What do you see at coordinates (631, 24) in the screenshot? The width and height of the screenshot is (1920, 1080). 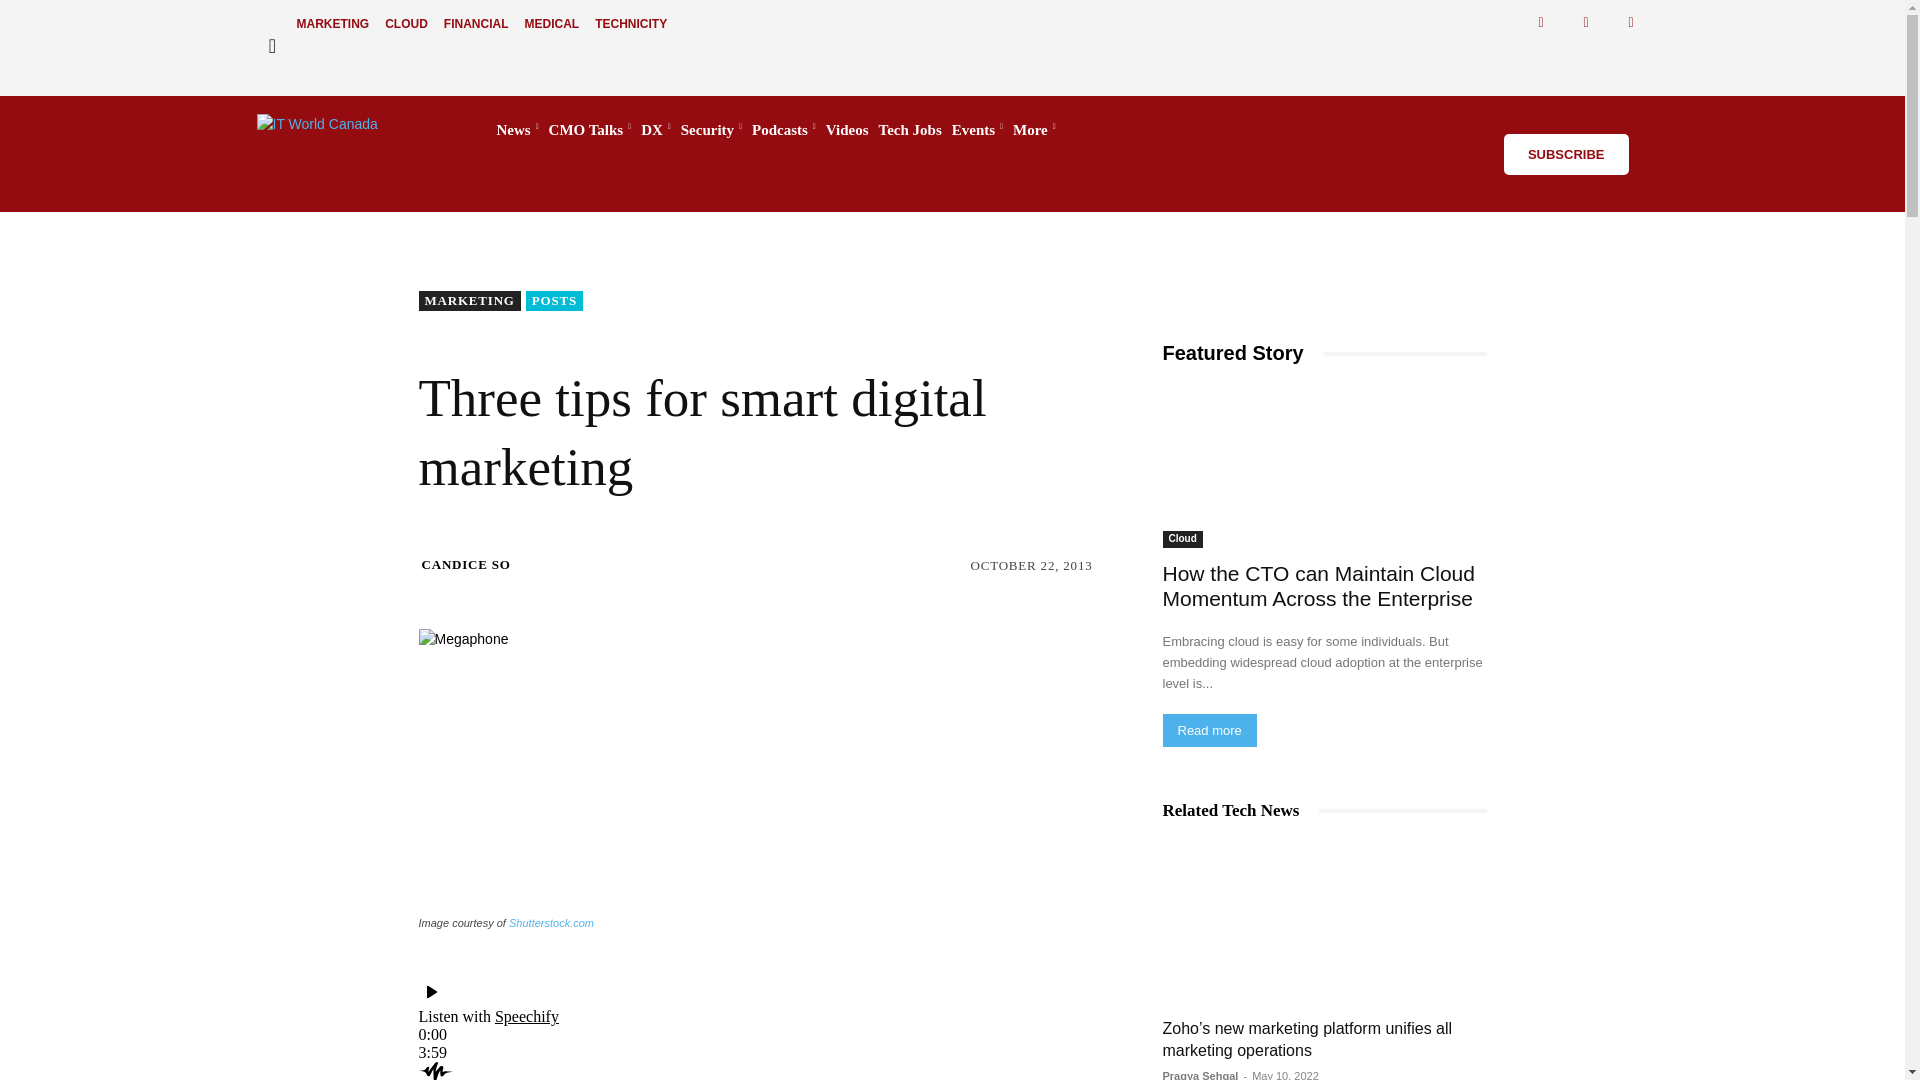 I see `TECHNICITY` at bounding box center [631, 24].